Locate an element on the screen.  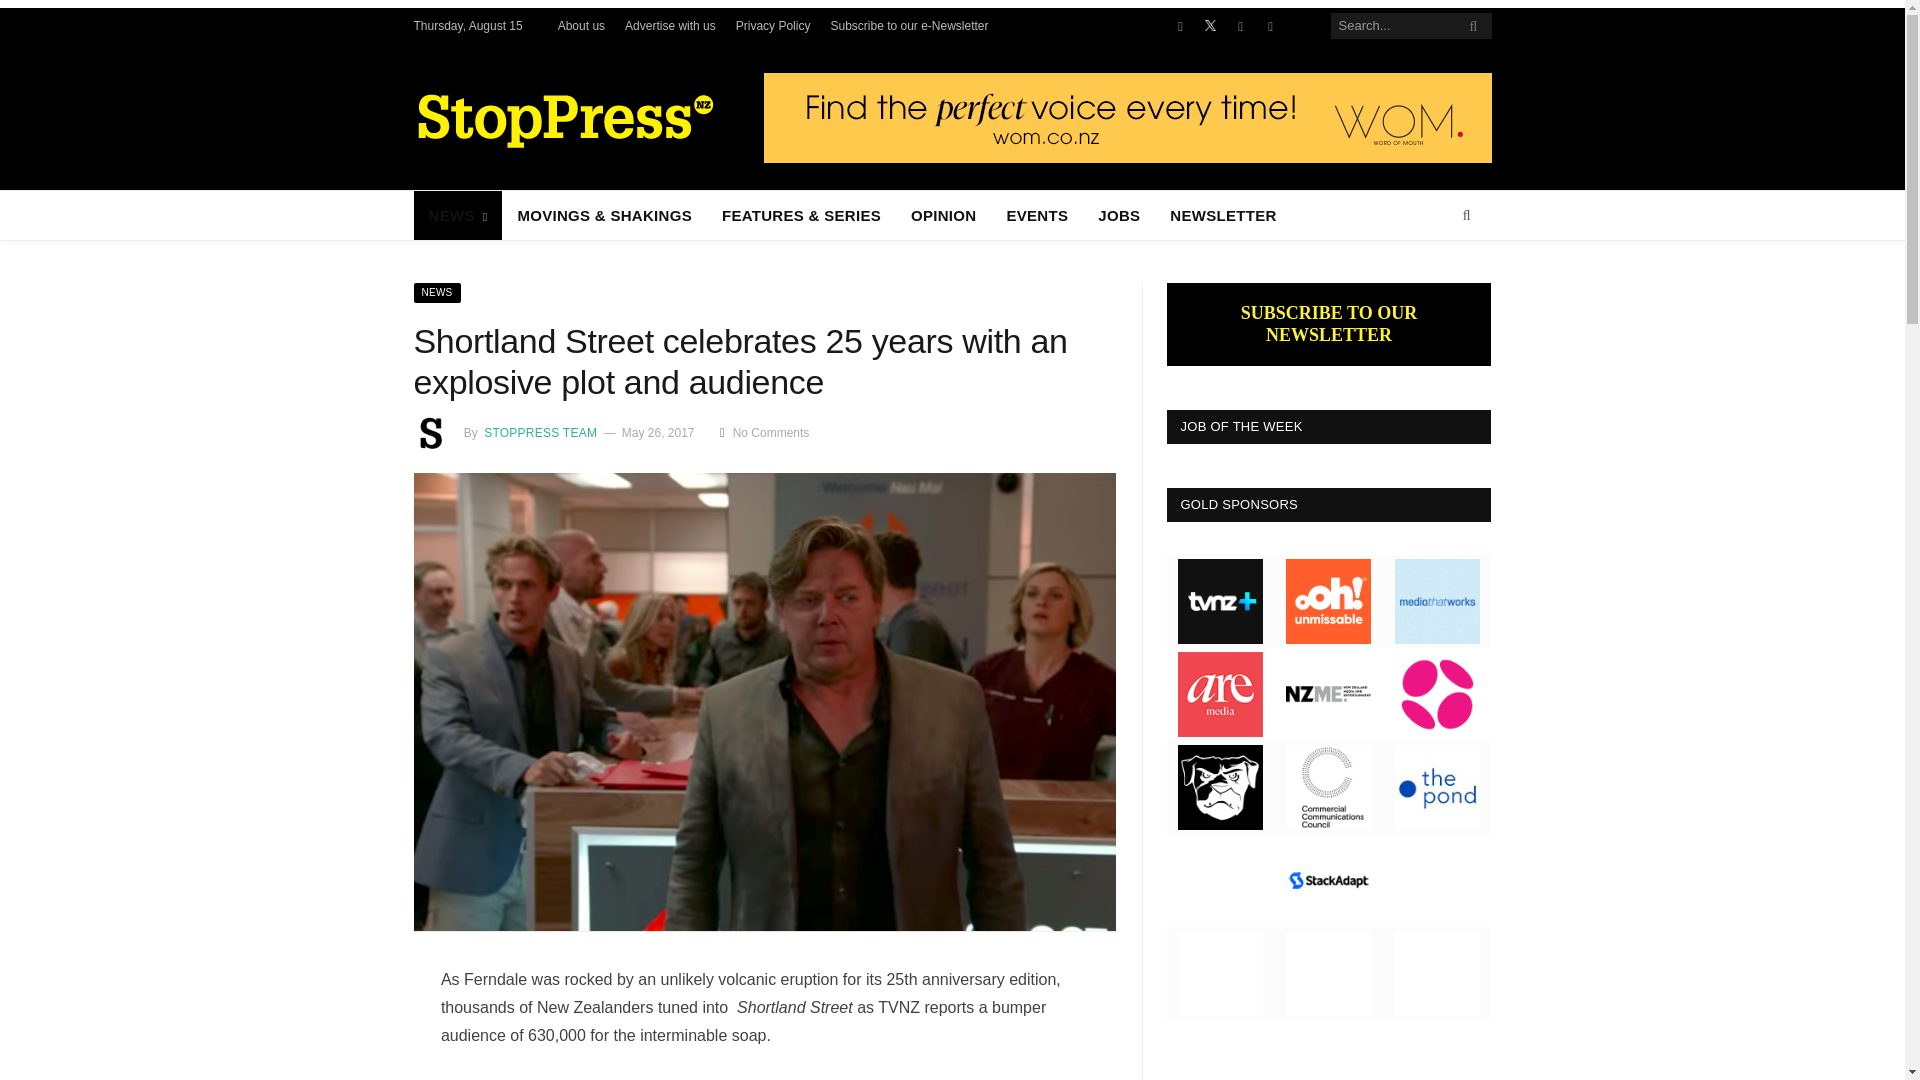
YouTube is located at coordinates (1240, 26).